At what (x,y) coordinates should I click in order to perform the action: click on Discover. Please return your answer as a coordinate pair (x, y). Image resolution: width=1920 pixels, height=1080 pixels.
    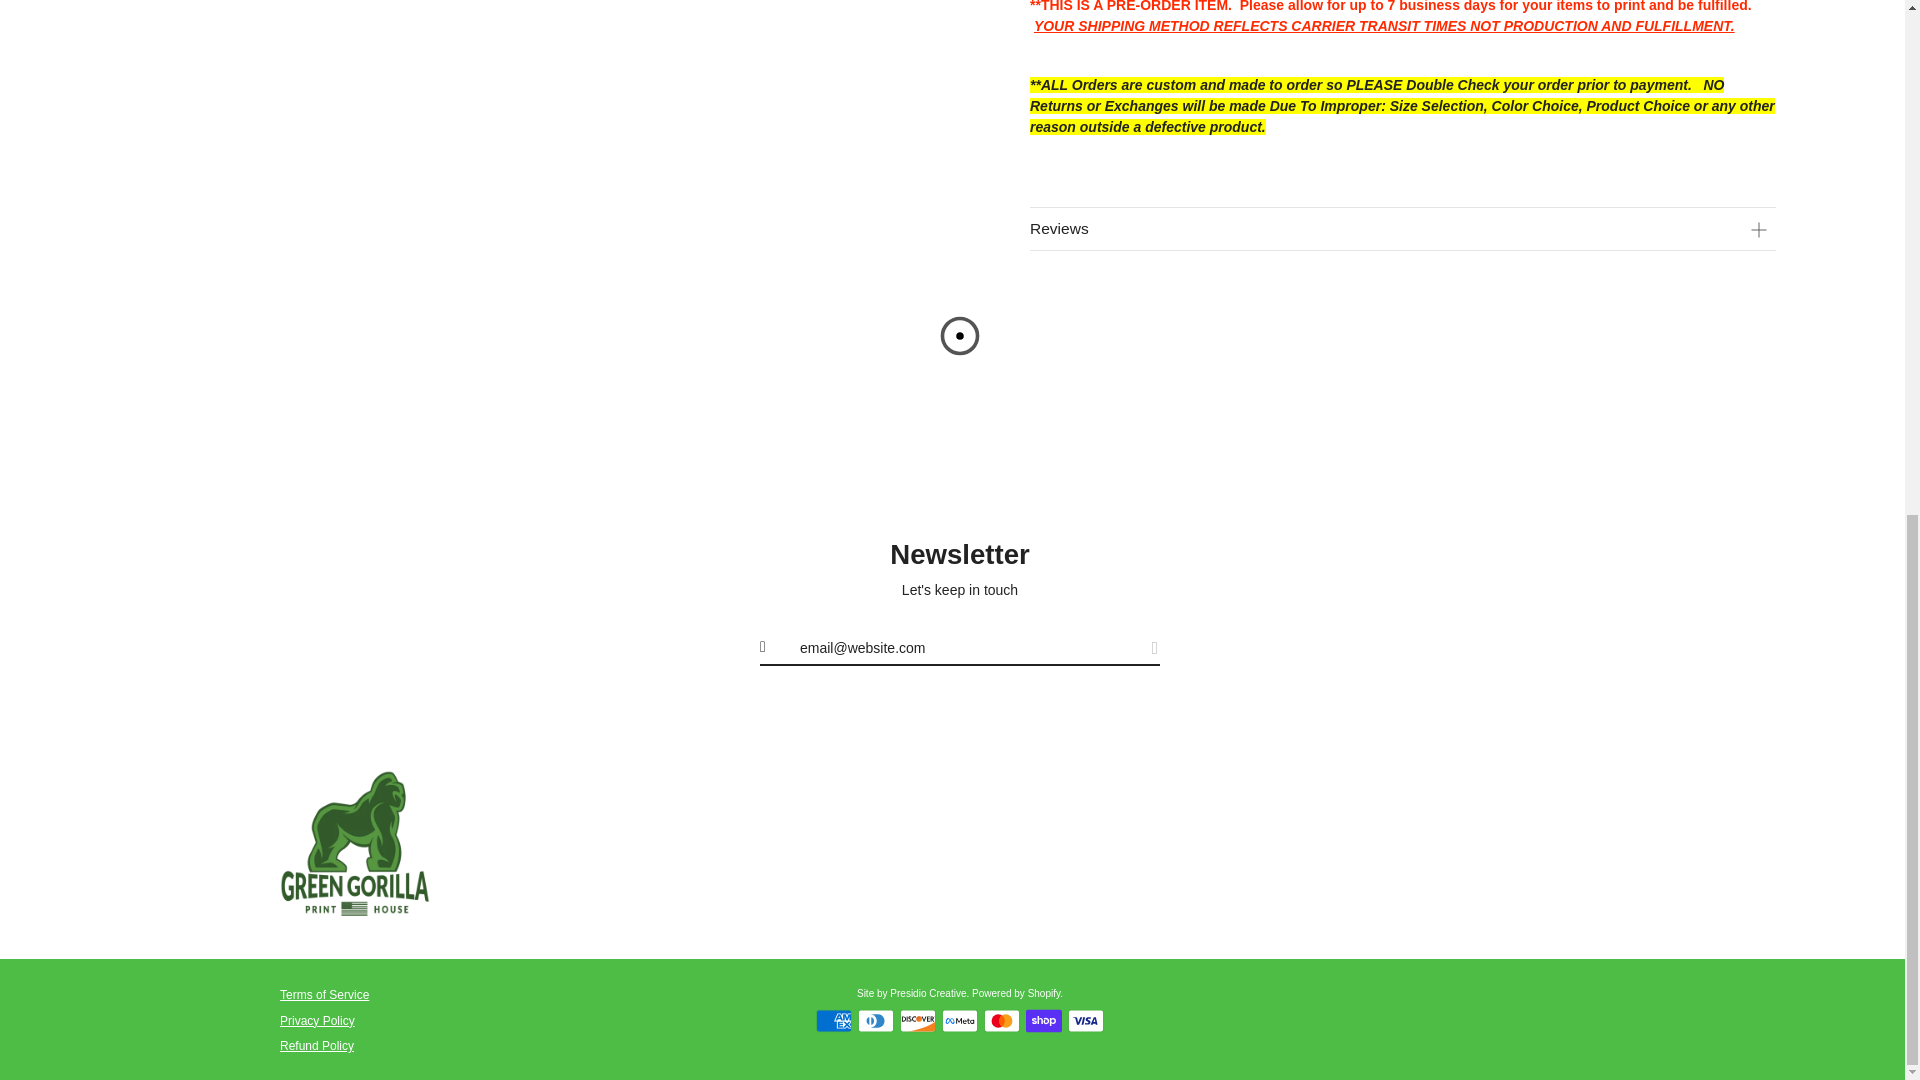
    Looking at the image, I should click on (918, 1020).